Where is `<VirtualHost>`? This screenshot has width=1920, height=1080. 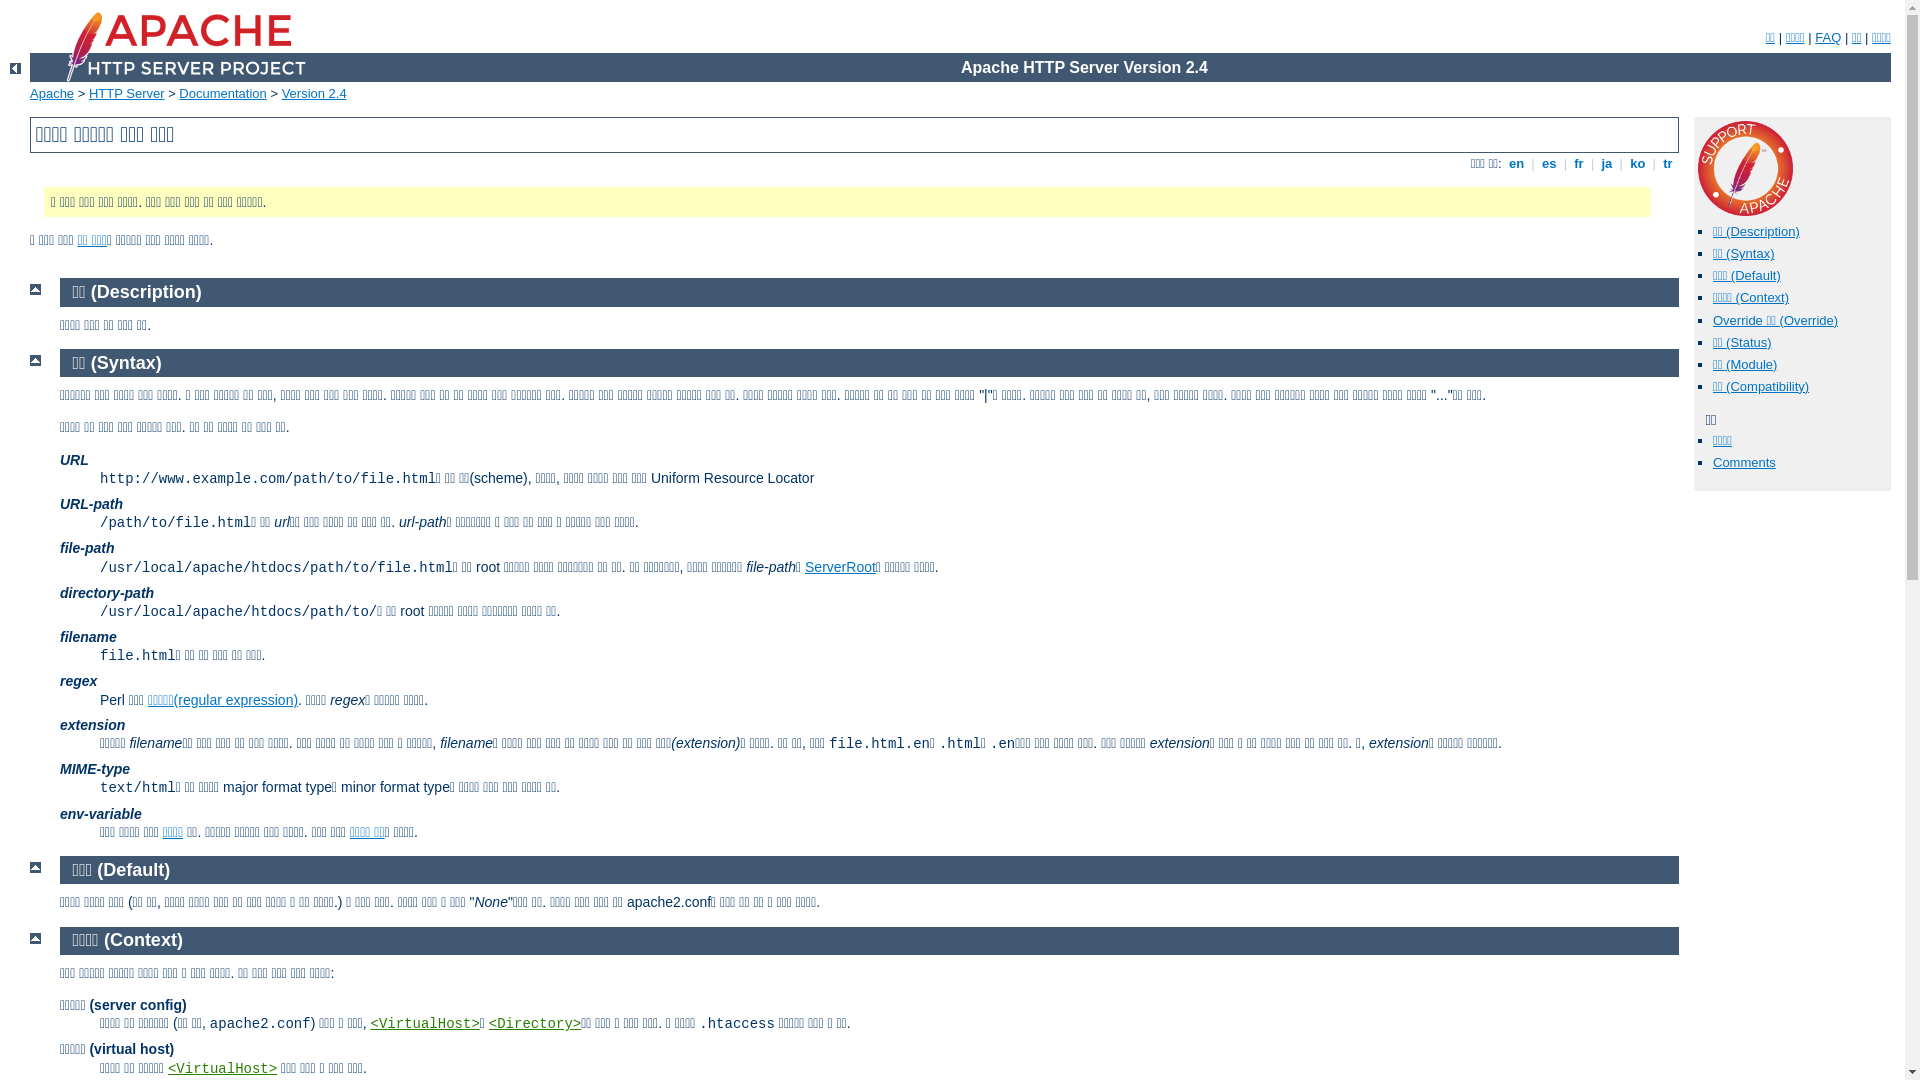
<VirtualHost> is located at coordinates (426, 1024).